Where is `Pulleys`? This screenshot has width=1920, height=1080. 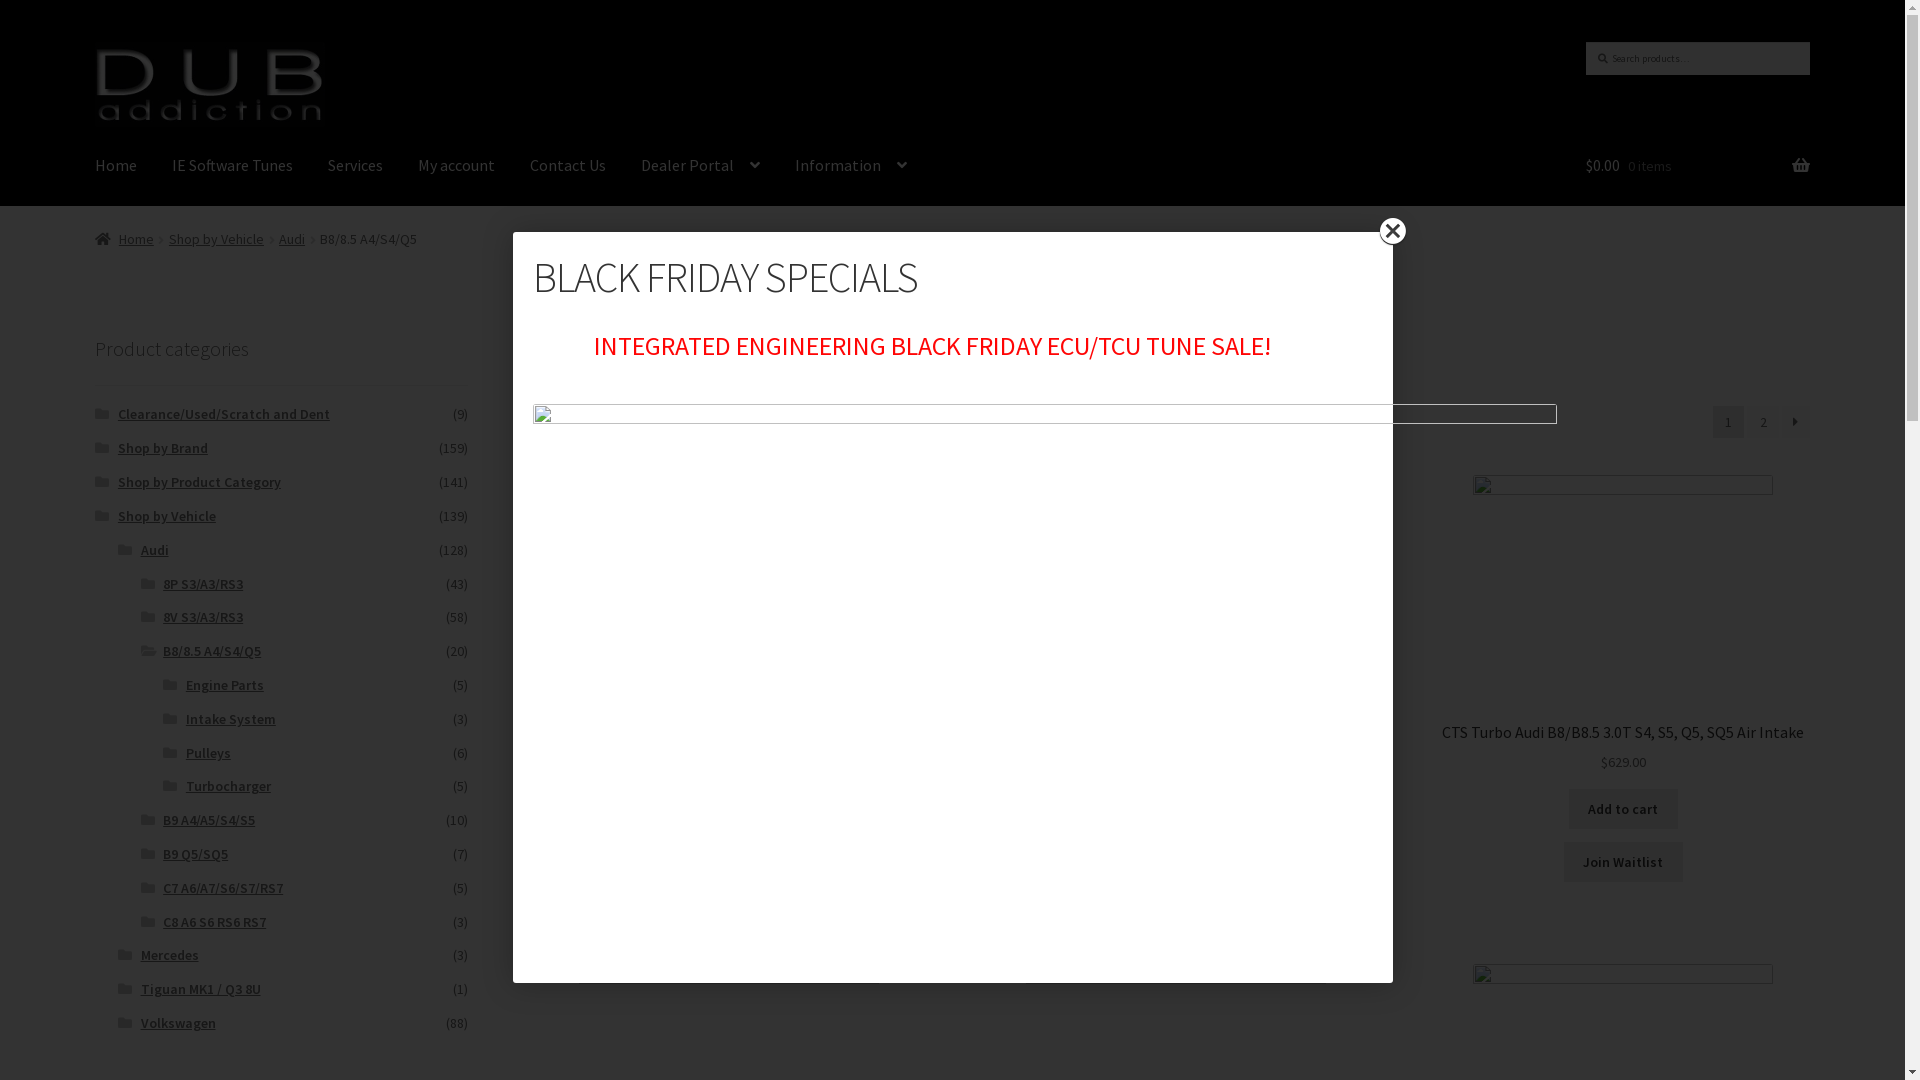
Pulleys is located at coordinates (208, 753).